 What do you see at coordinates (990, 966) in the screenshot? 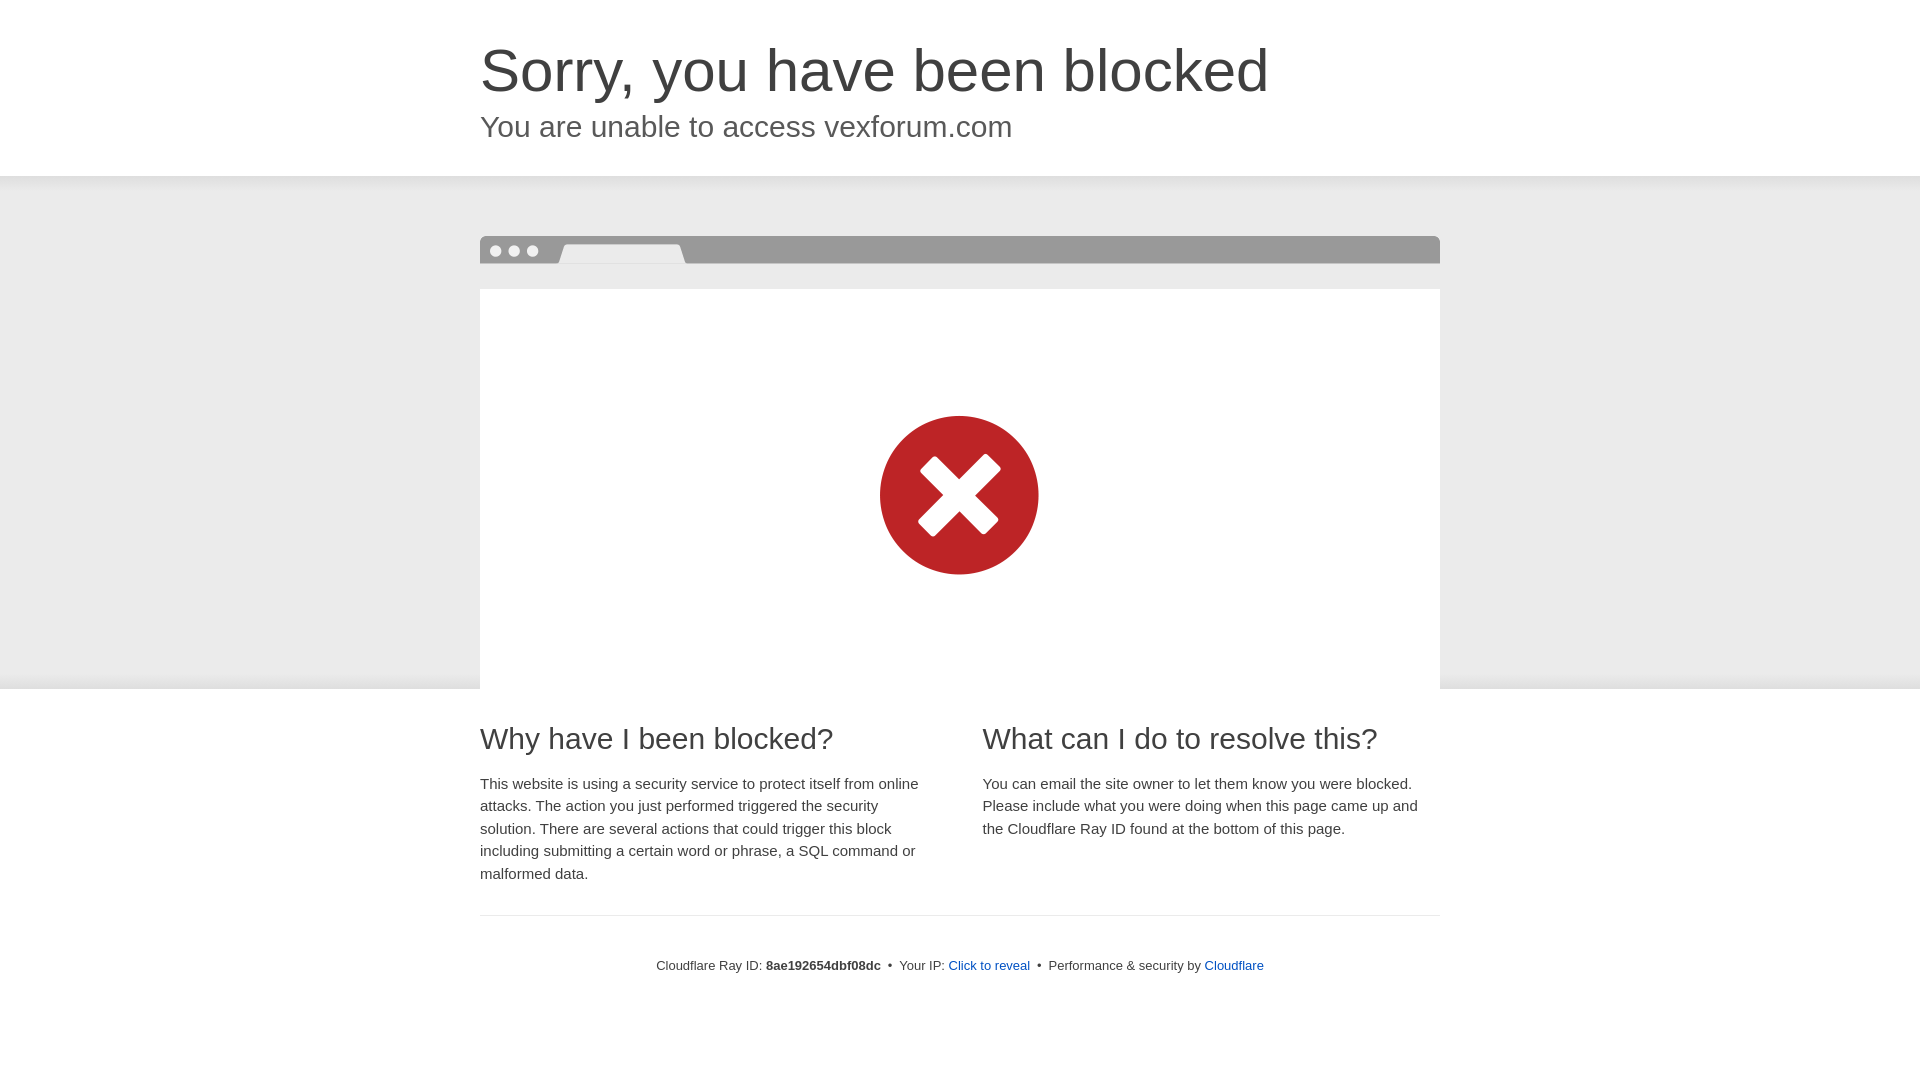
I see `Click to reveal` at bounding box center [990, 966].